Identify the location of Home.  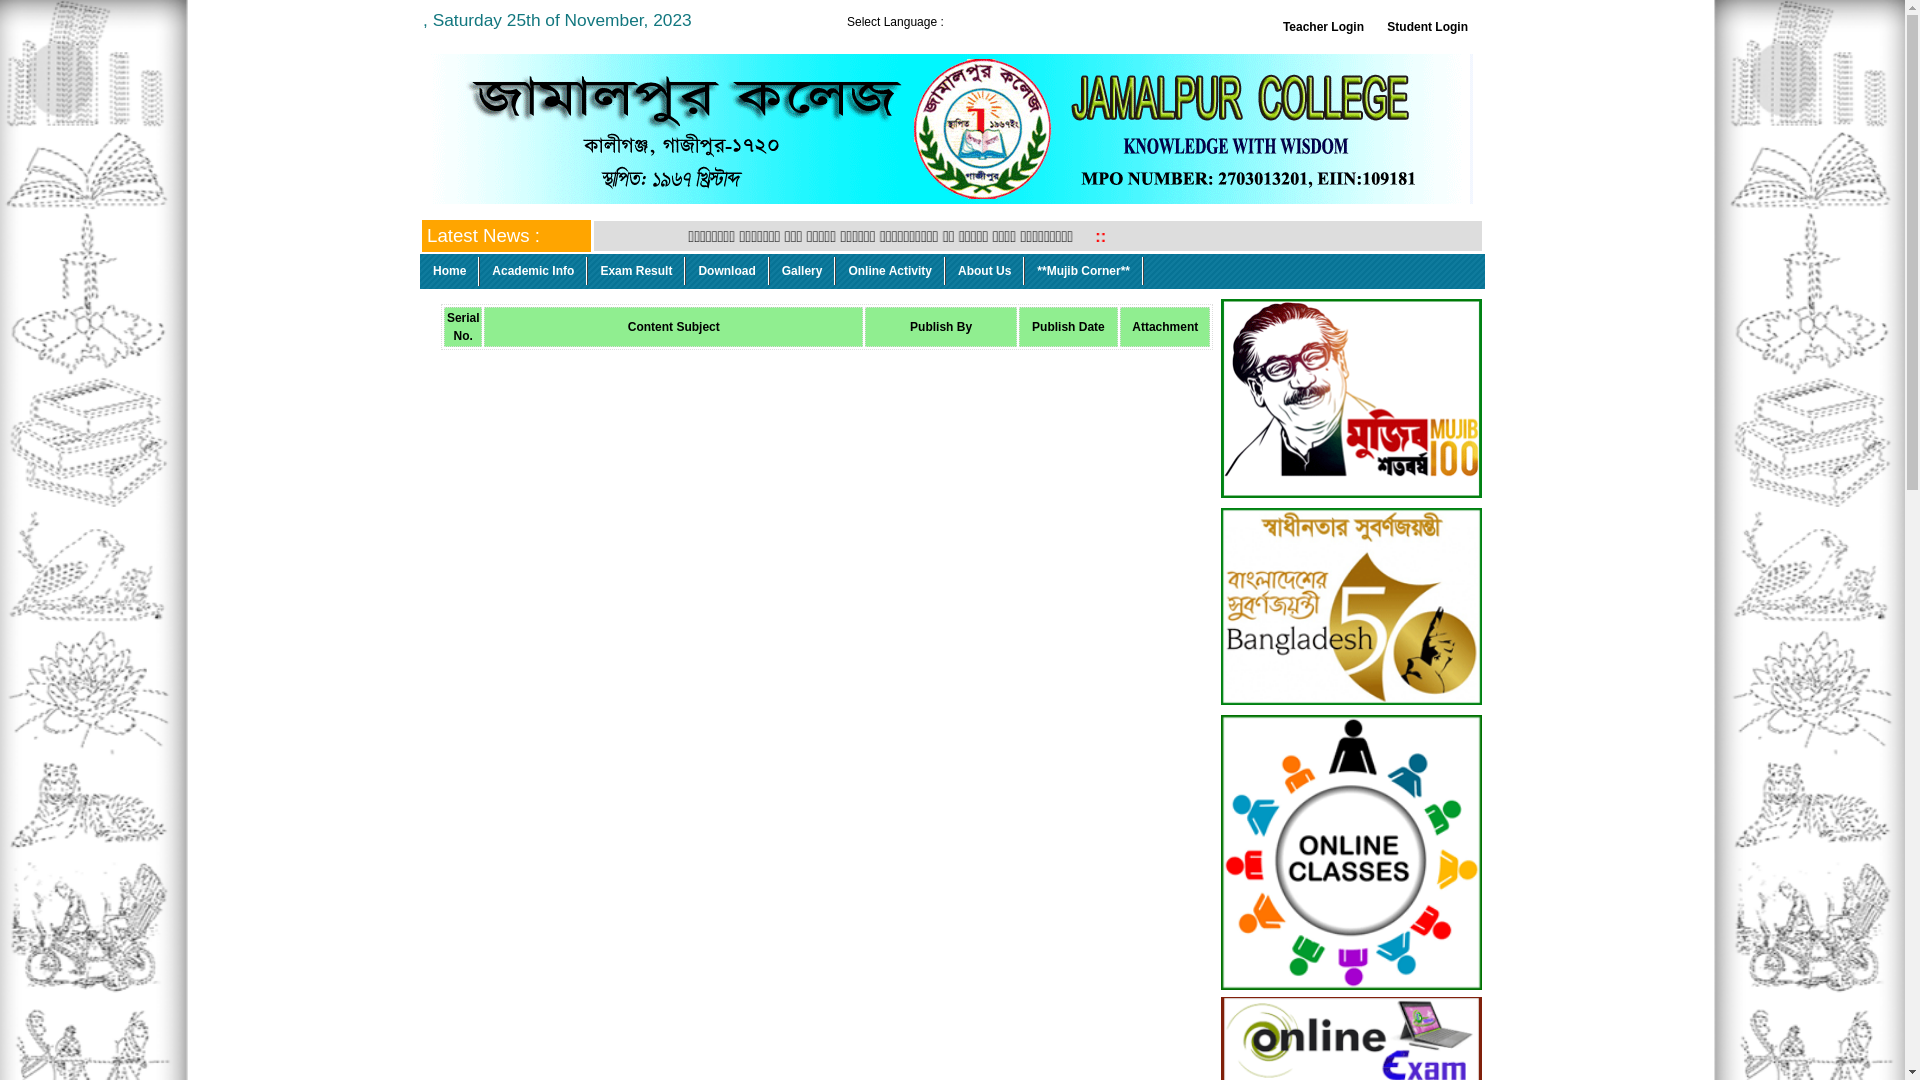
(450, 272).